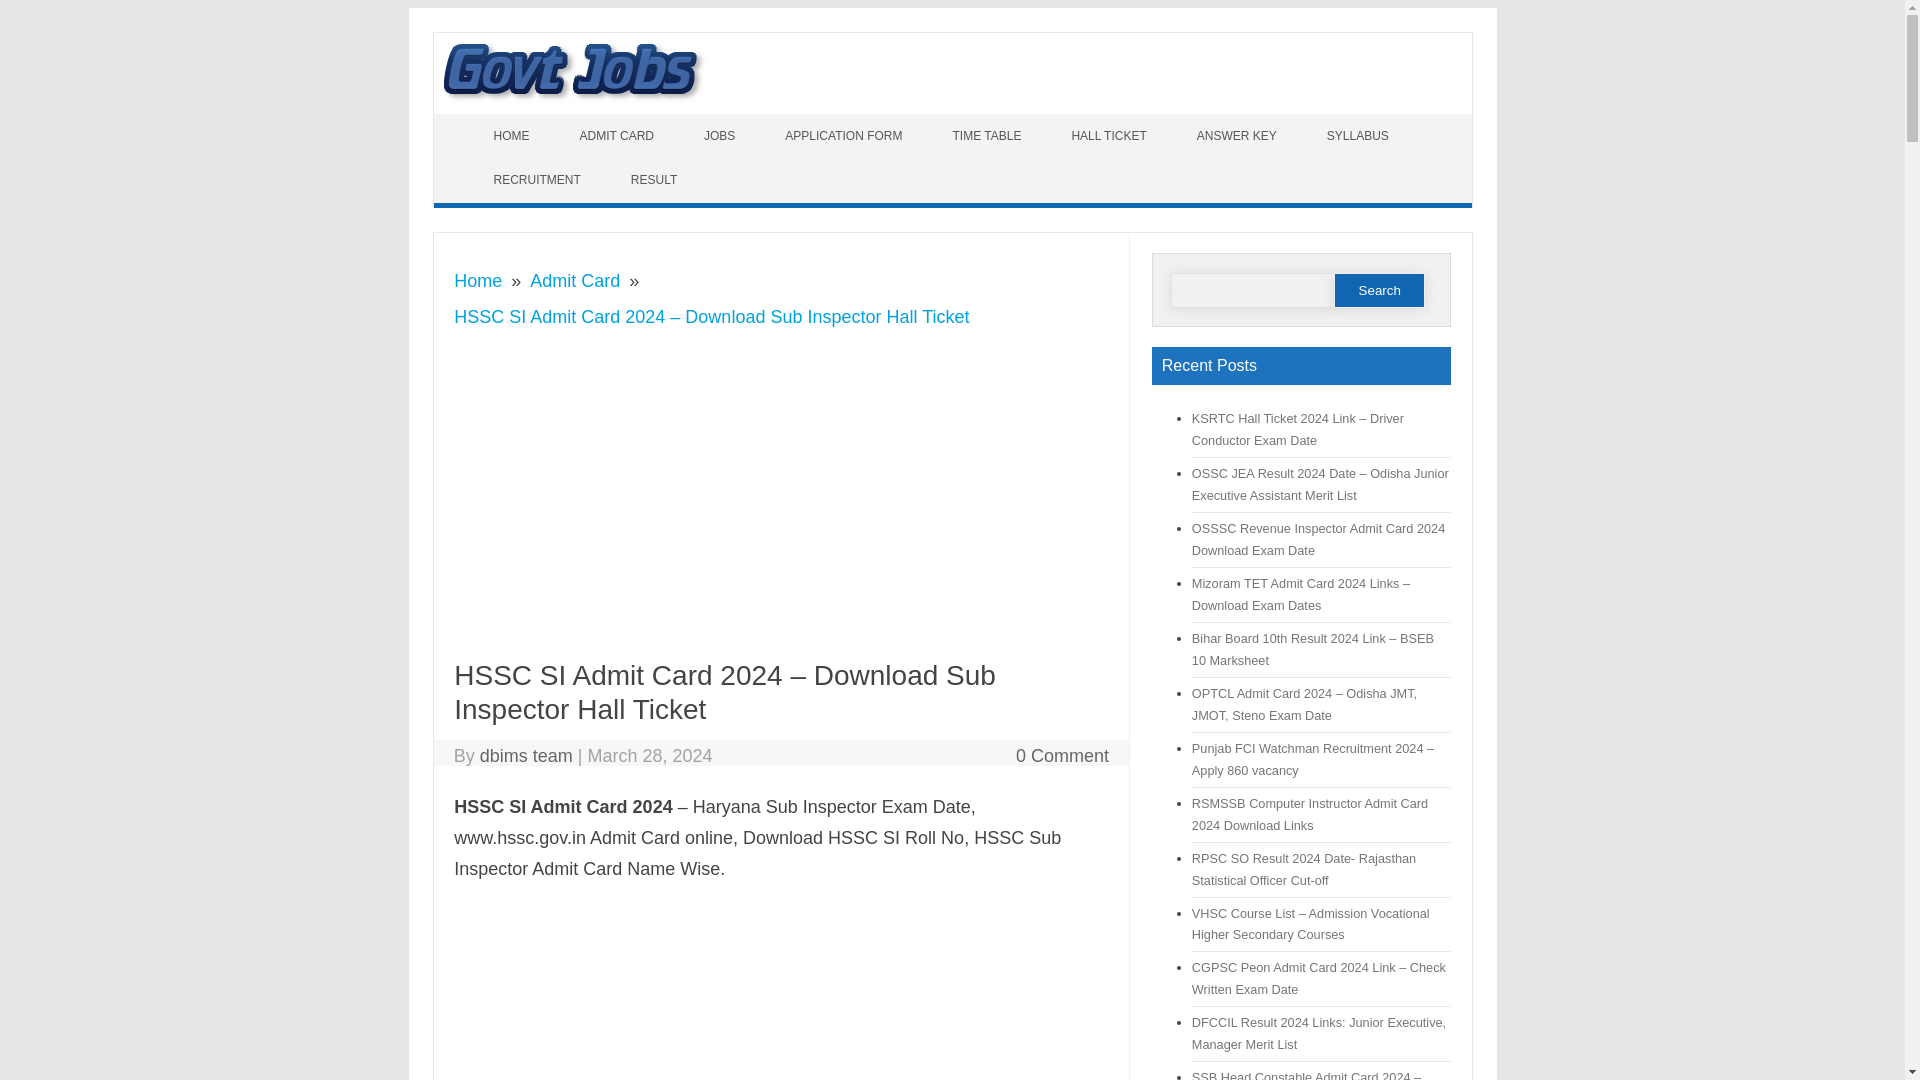 This screenshot has height=1080, width=1920. What do you see at coordinates (492, 124) in the screenshot?
I see `Skip to content` at bounding box center [492, 124].